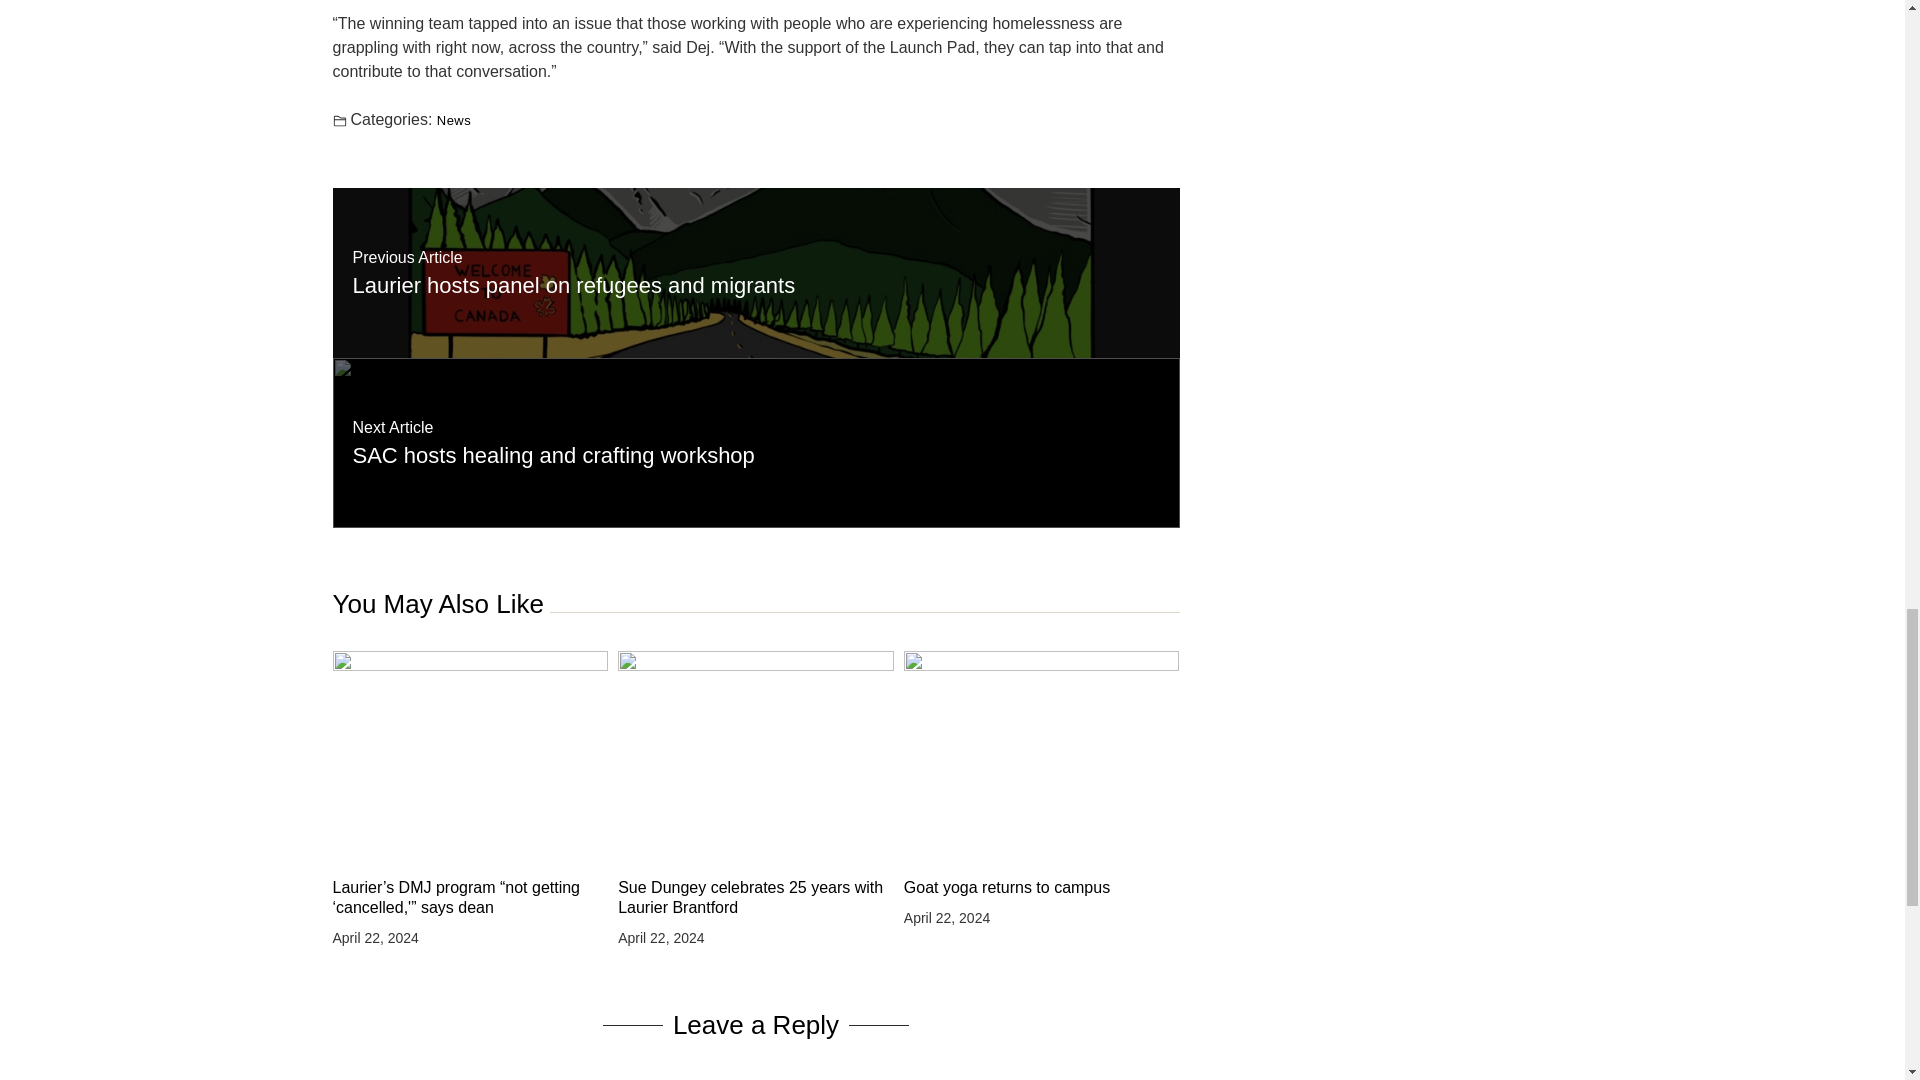  I want to click on News, so click(454, 120).